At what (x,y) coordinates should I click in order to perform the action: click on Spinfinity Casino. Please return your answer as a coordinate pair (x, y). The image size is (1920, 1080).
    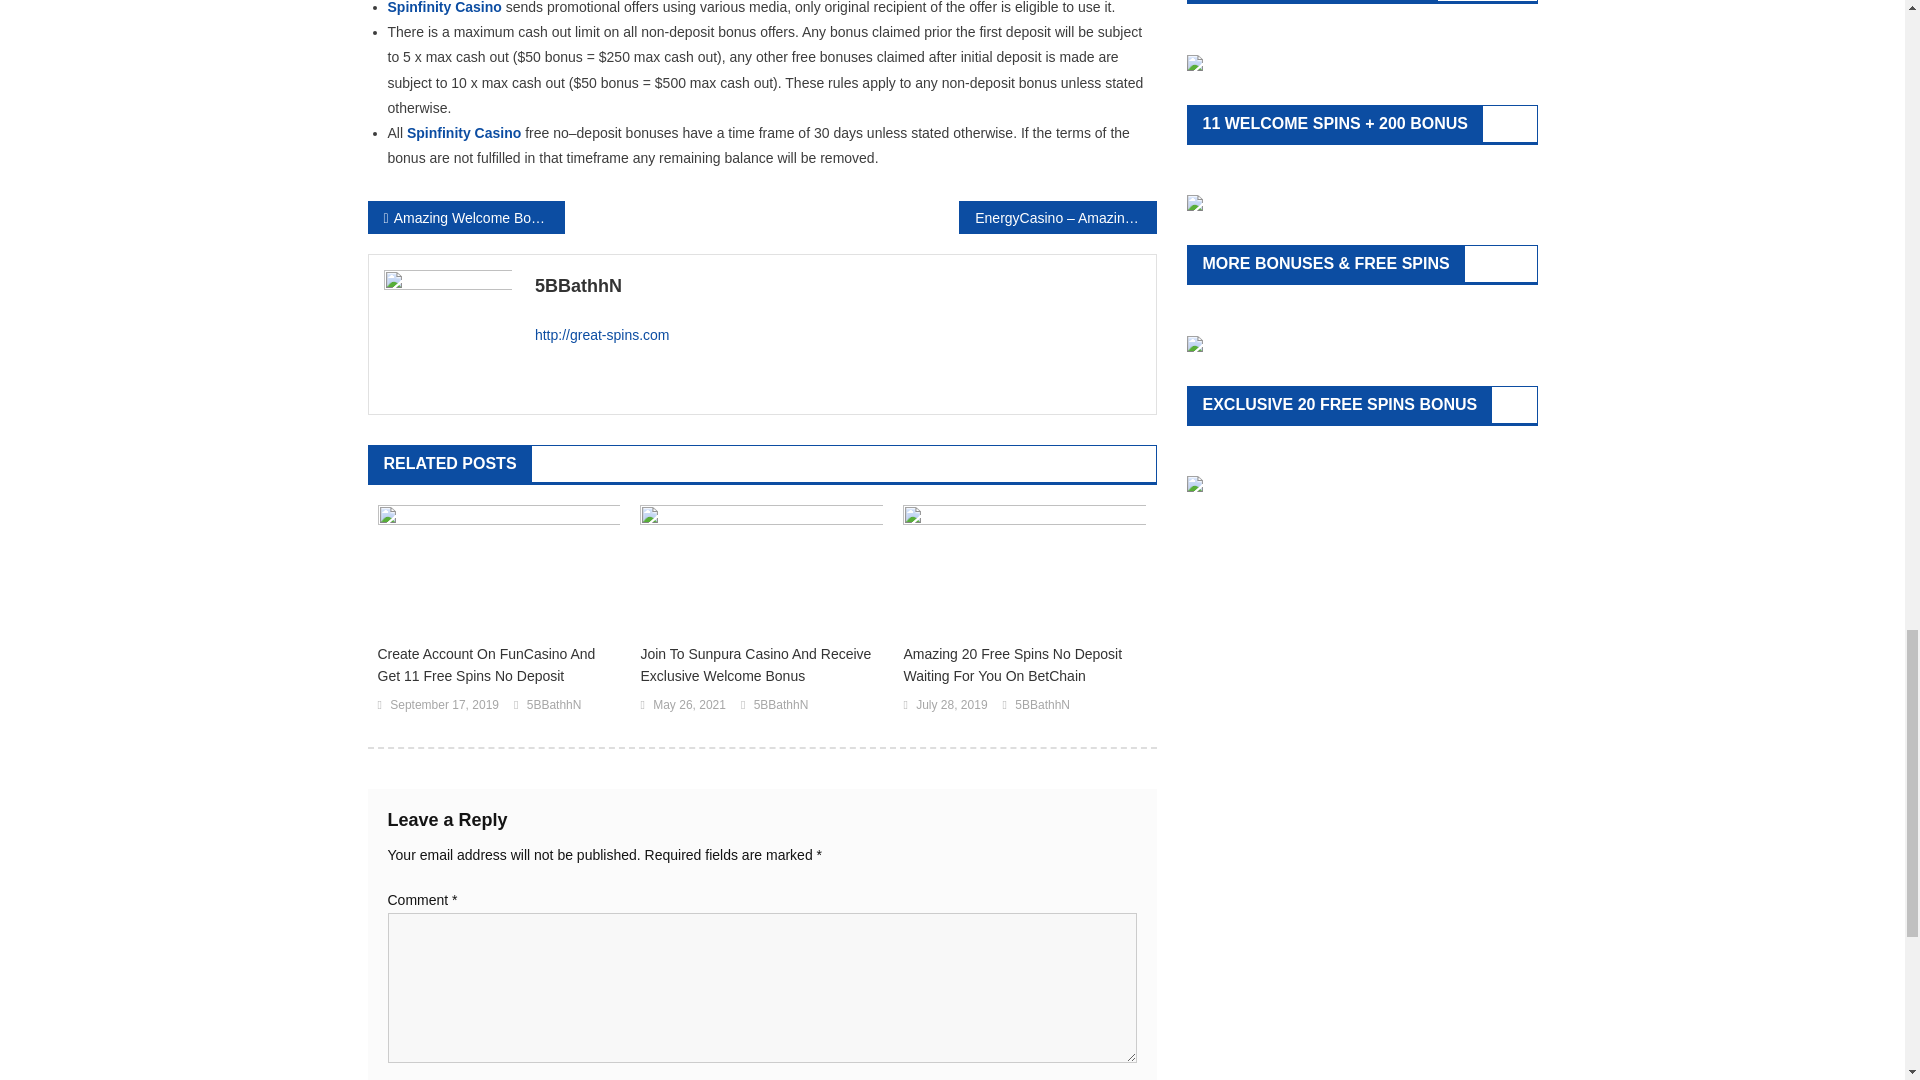
    Looking at the image, I should click on (464, 133).